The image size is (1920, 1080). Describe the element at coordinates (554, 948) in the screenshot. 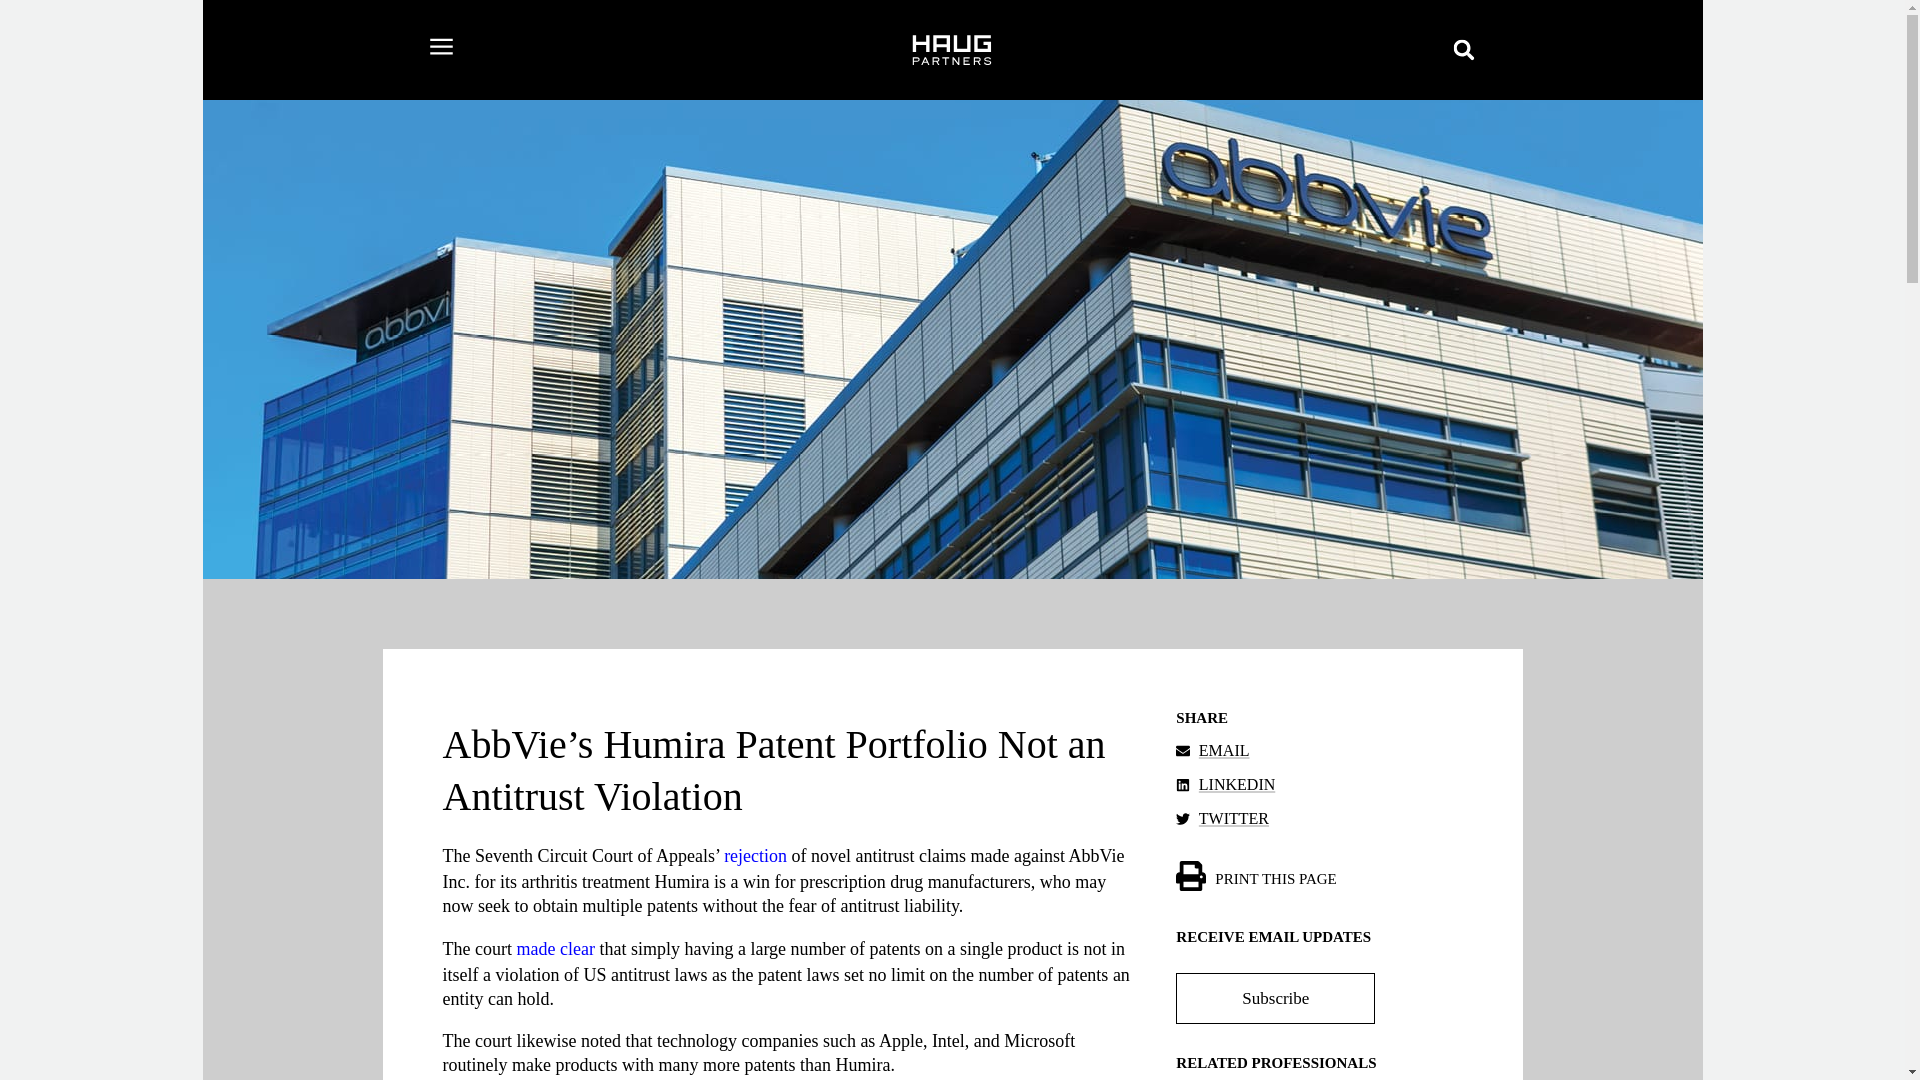

I see `made clear` at that location.